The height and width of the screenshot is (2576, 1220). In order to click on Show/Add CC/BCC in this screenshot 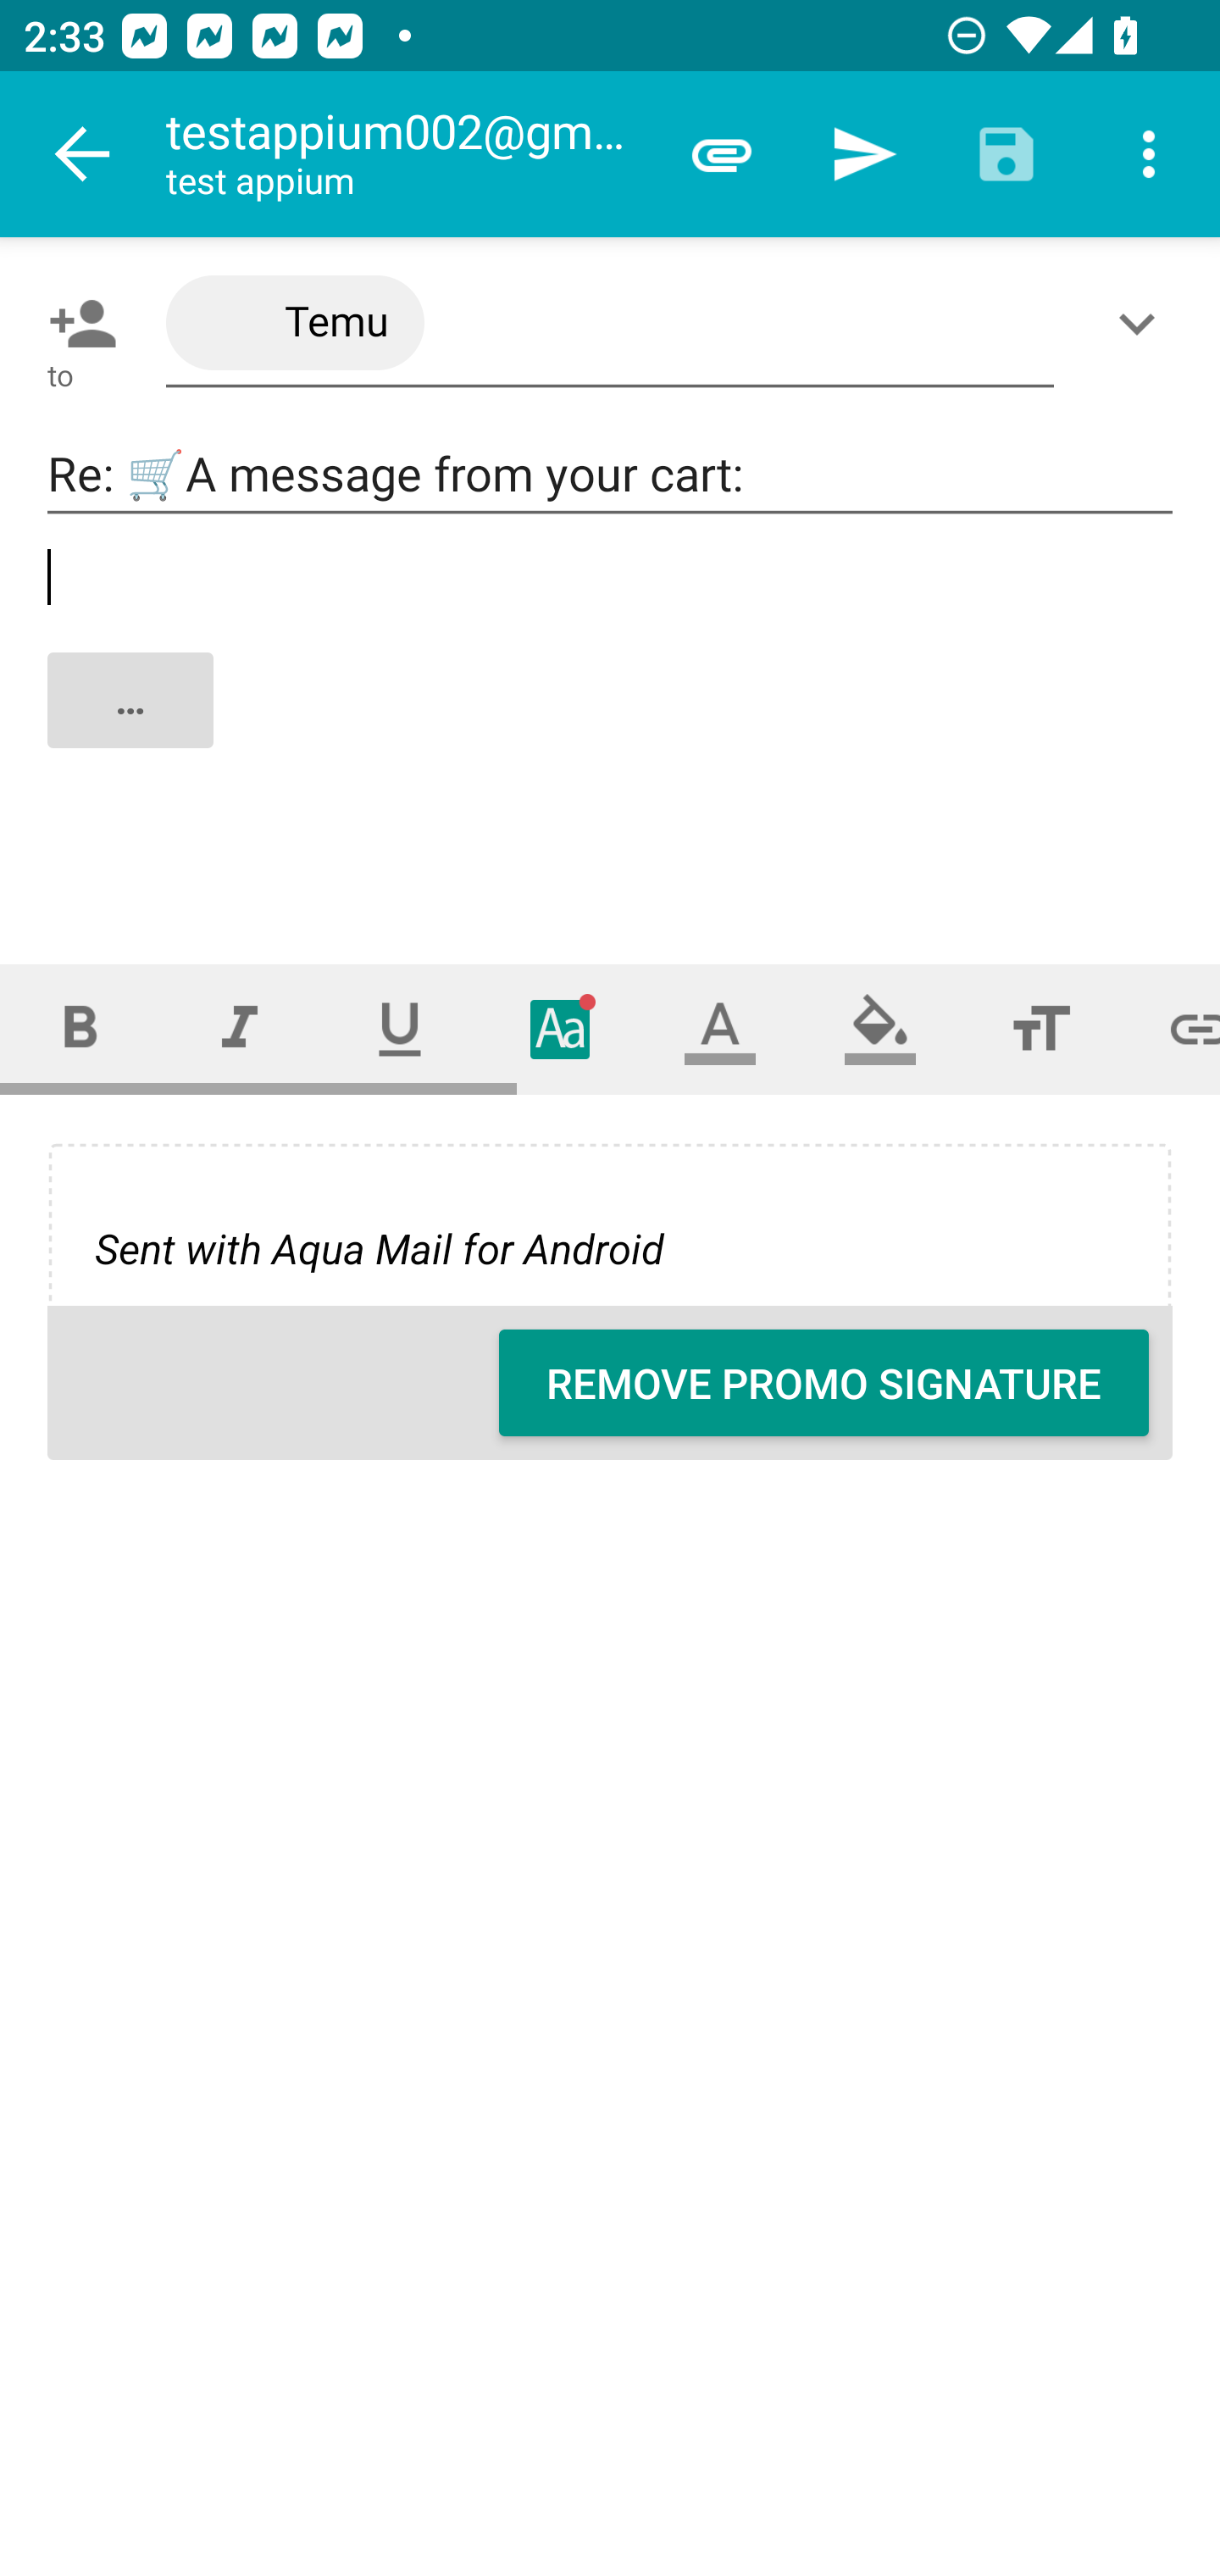, I will do `click(1143, 323)`.